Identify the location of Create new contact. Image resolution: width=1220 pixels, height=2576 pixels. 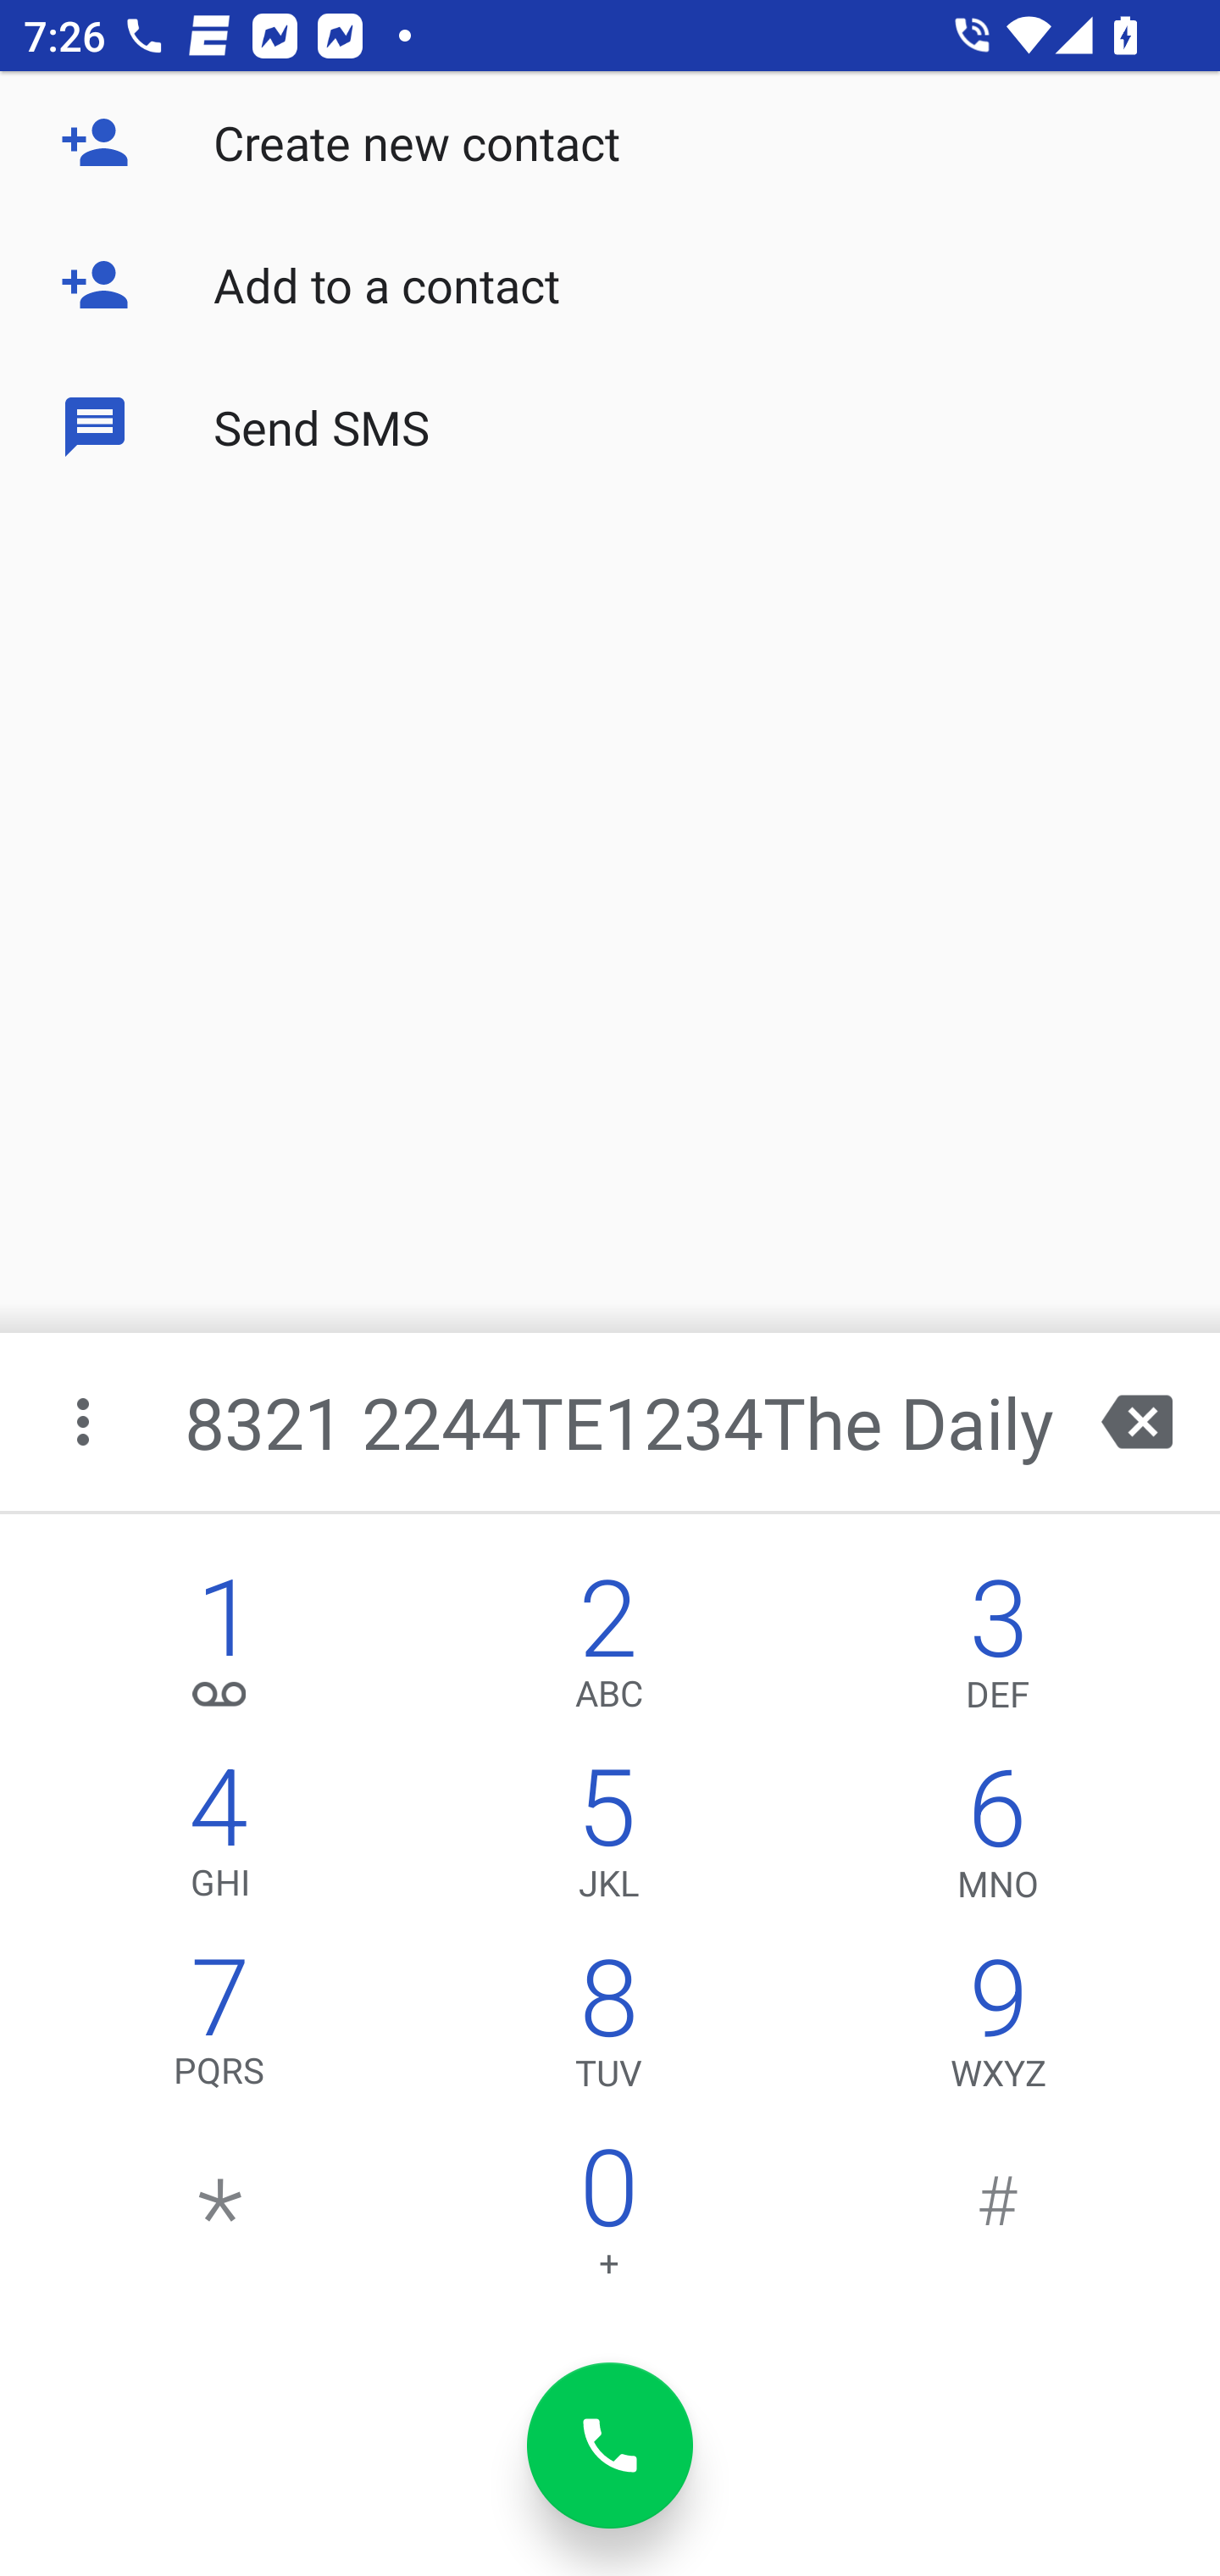
(610, 142).